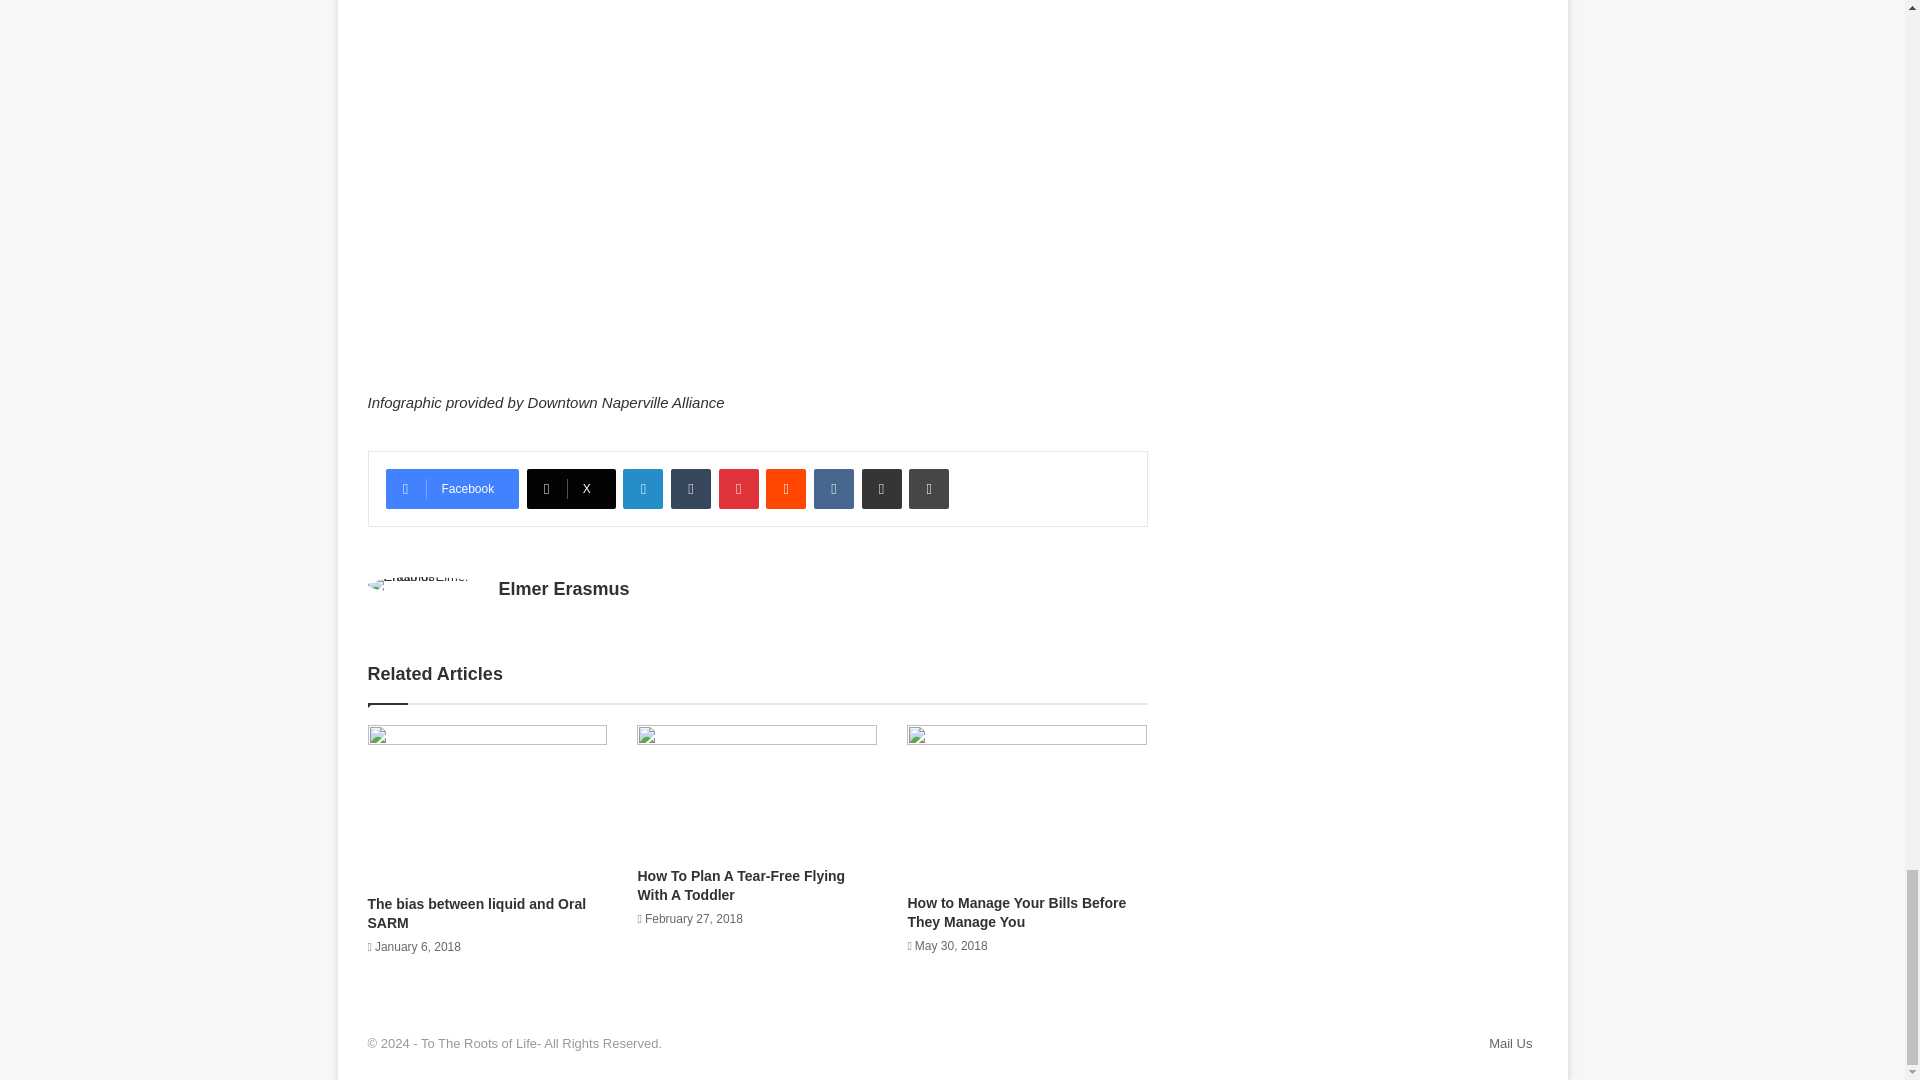  Describe the element at coordinates (690, 488) in the screenshot. I see `Tumblr` at that location.